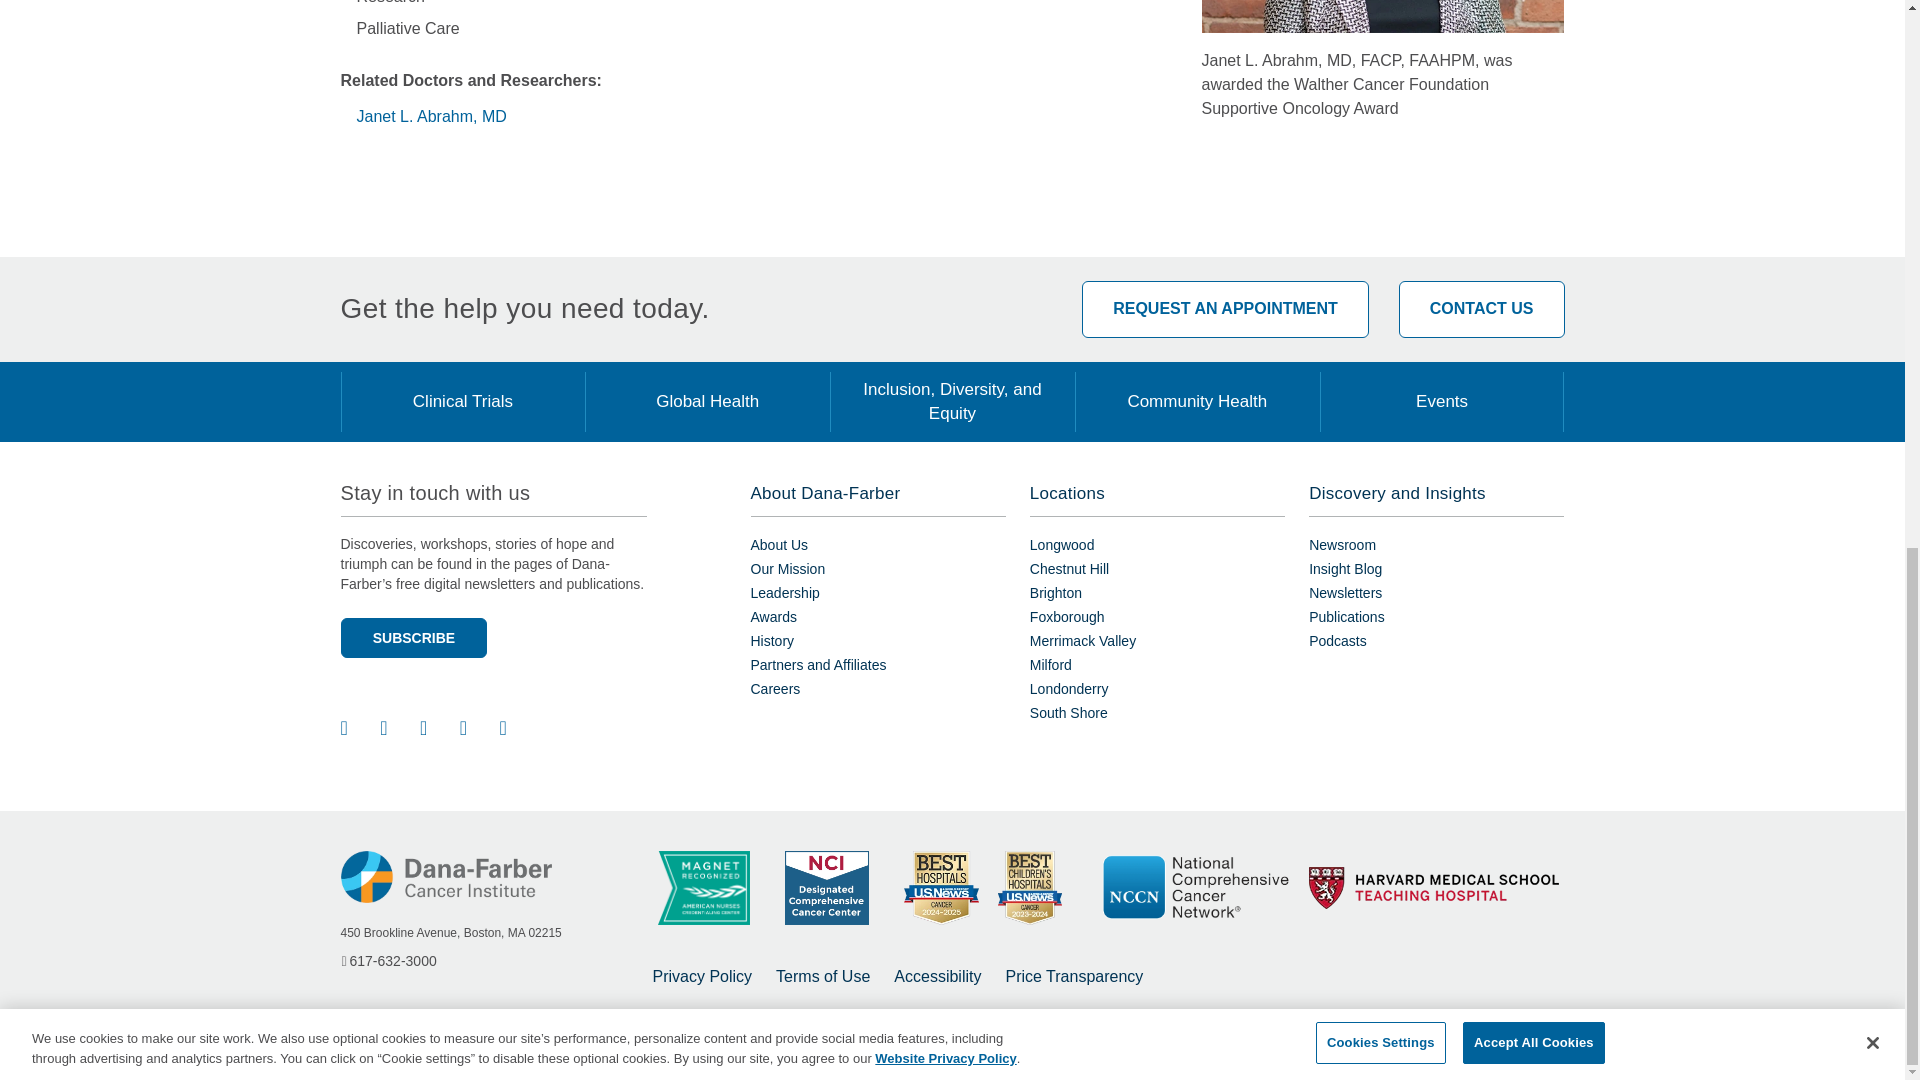  What do you see at coordinates (702, 977) in the screenshot?
I see `Dana-Farber Informational Website Privacy Policy` at bounding box center [702, 977].